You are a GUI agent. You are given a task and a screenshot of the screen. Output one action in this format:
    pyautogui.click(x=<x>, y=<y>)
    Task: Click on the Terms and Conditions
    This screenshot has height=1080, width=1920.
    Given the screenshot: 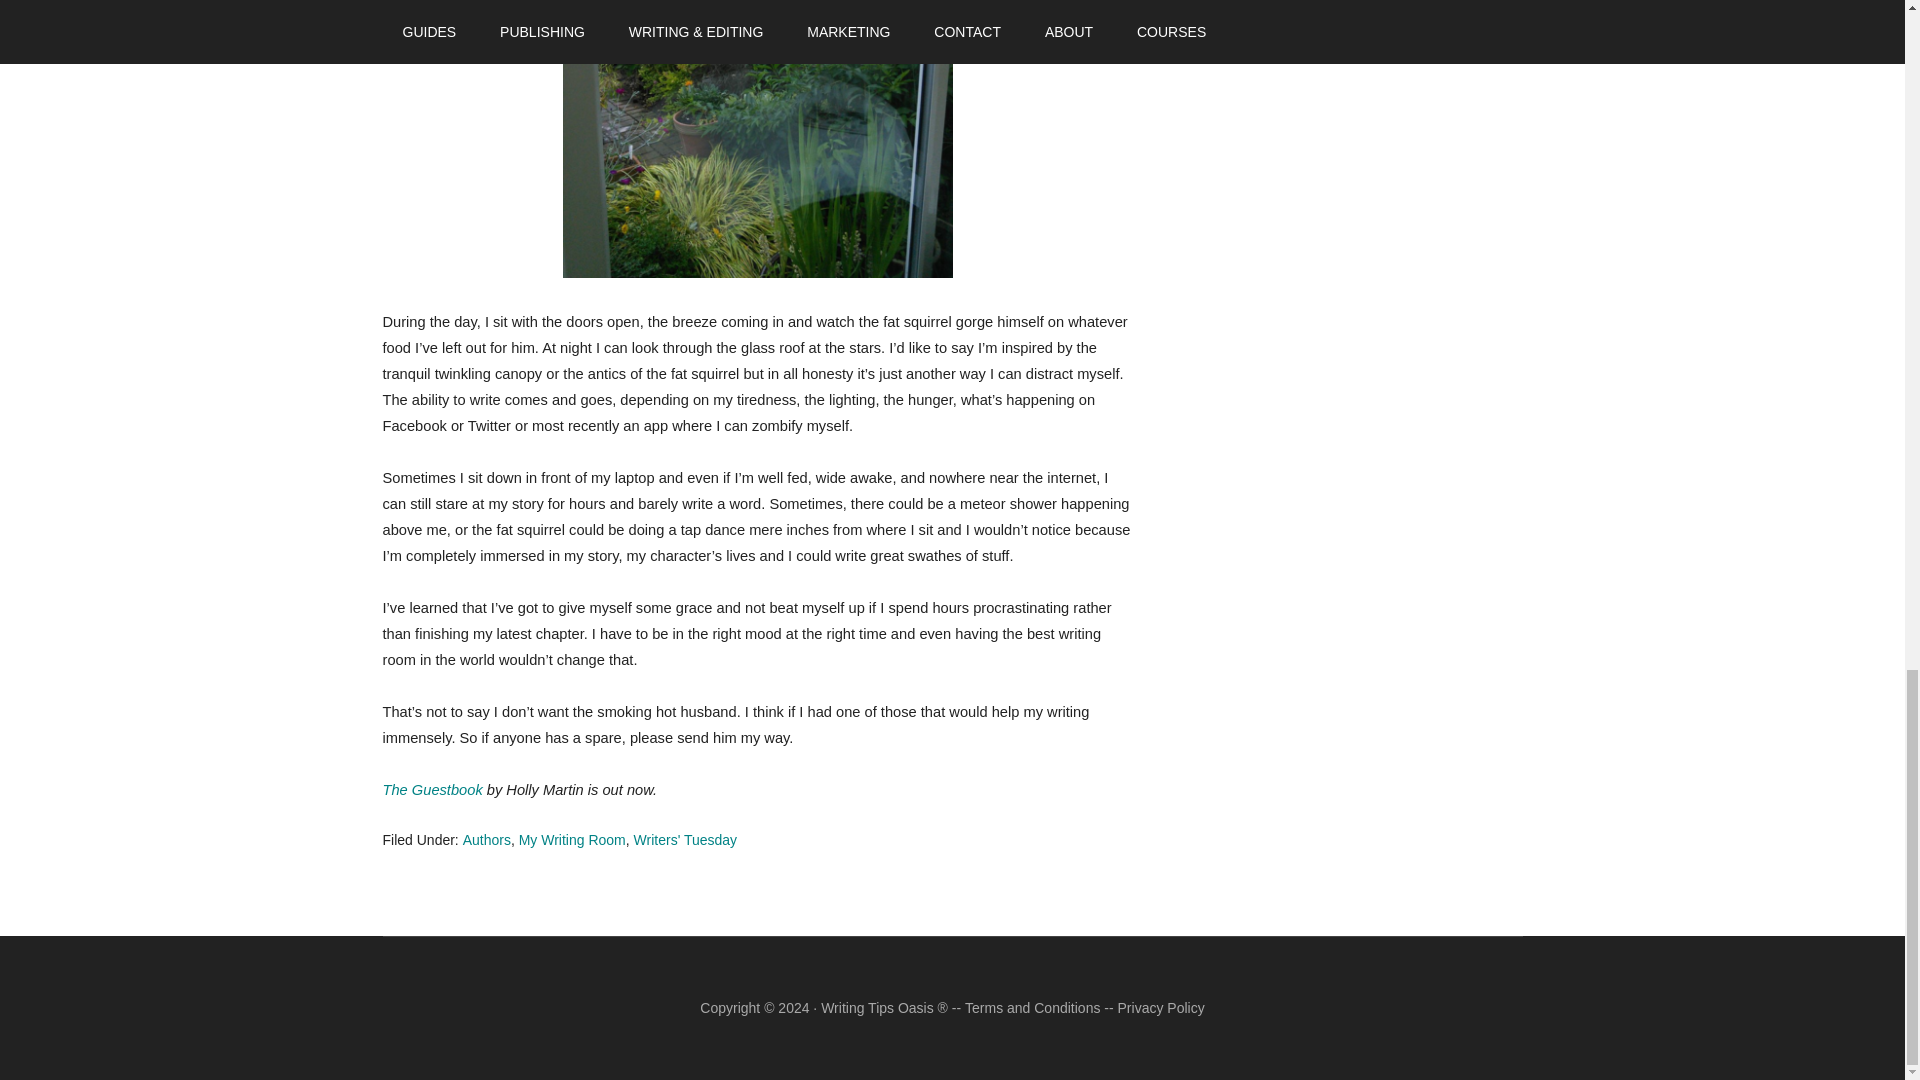 What is the action you would take?
    pyautogui.click(x=1032, y=1008)
    